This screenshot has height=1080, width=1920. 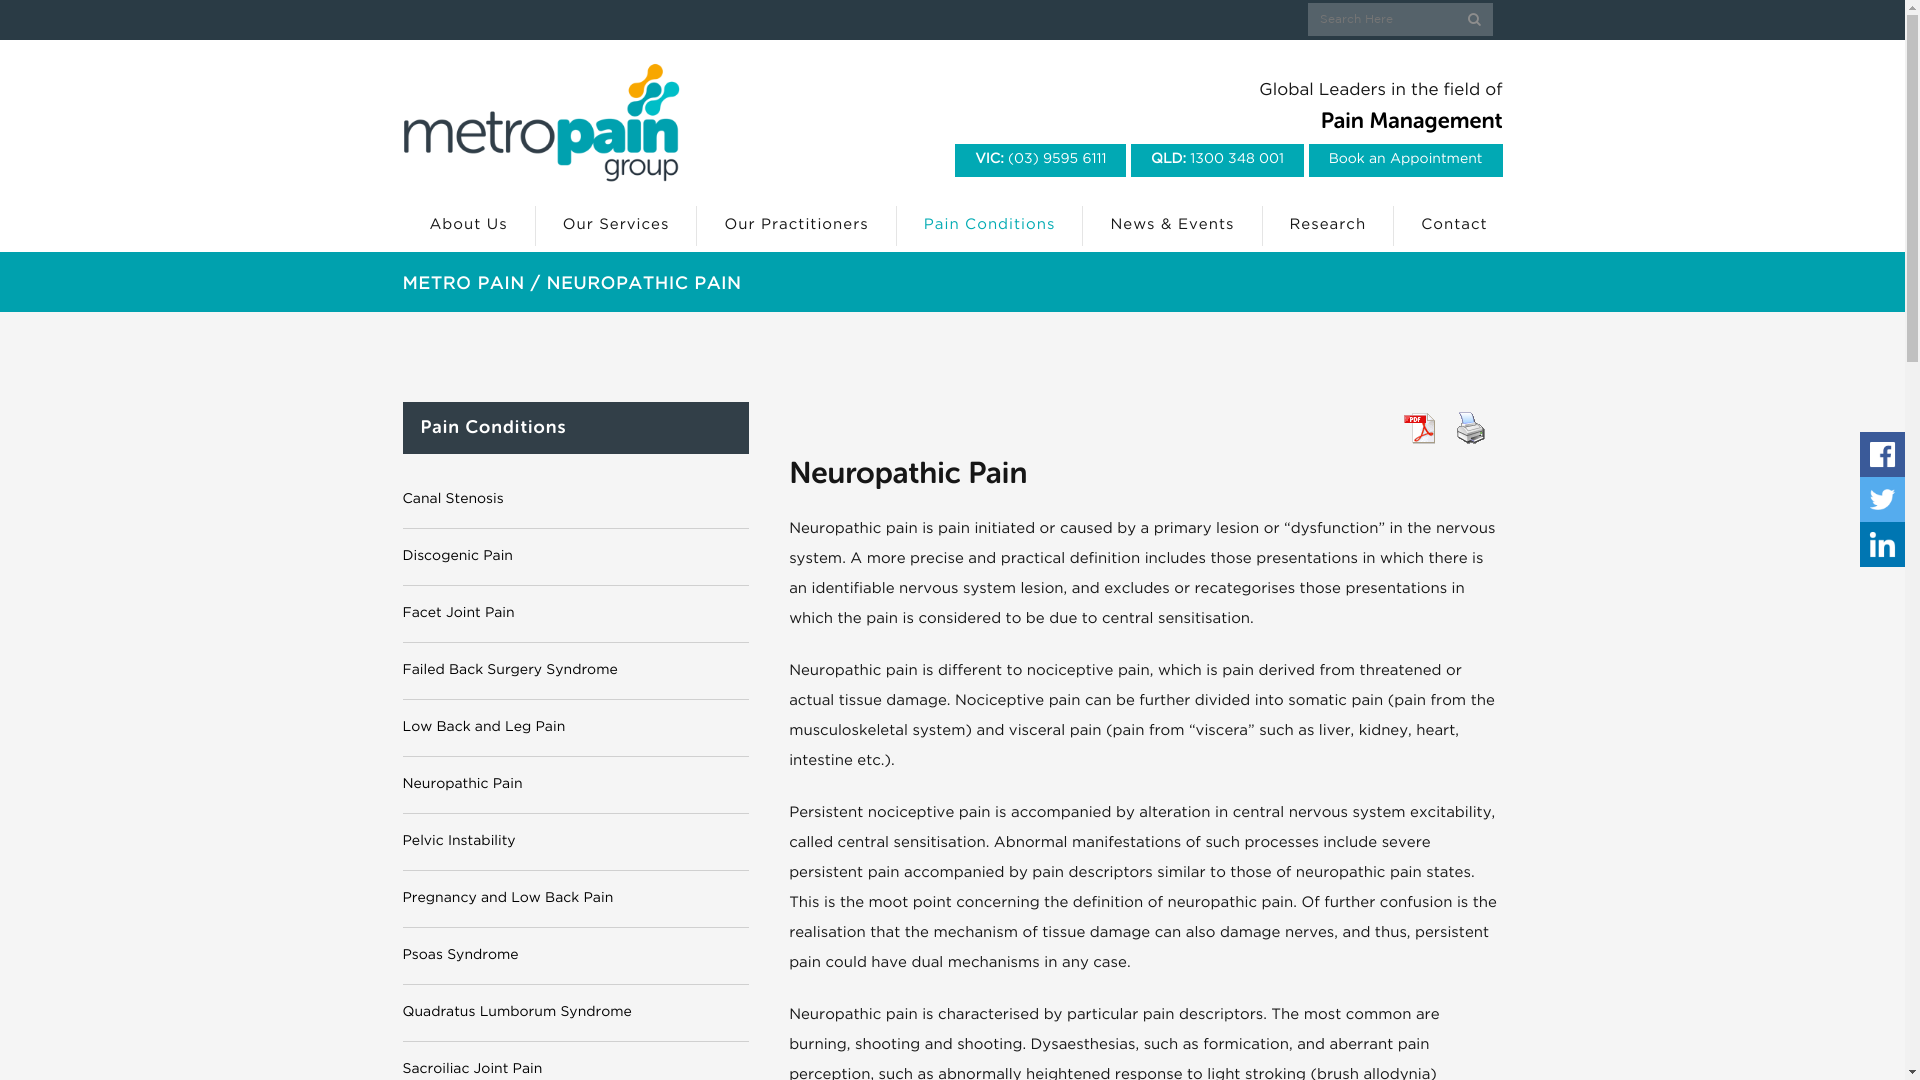 What do you see at coordinates (1328, 226) in the screenshot?
I see `Research` at bounding box center [1328, 226].